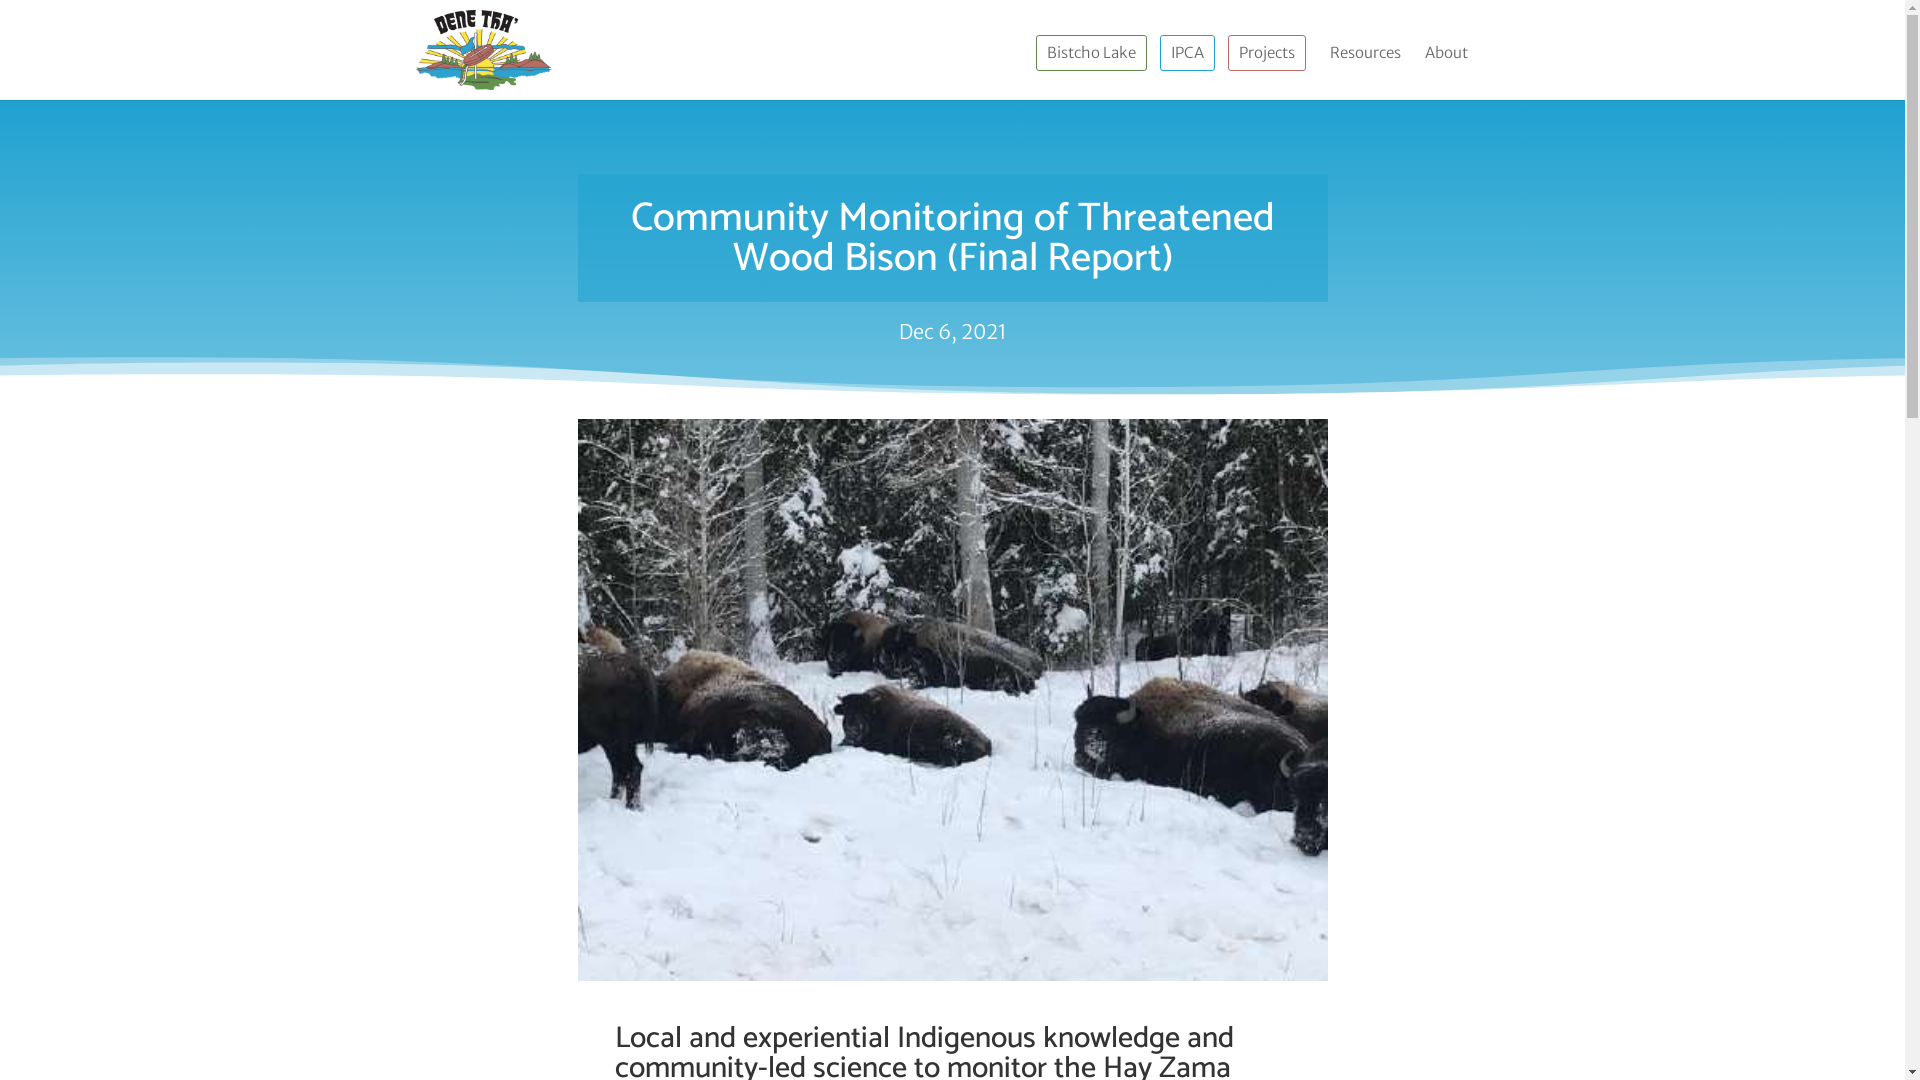 The image size is (1920, 1080). Describe the element at coordinates (1366, 53) in the screenshot. I see `Resources` at that location.